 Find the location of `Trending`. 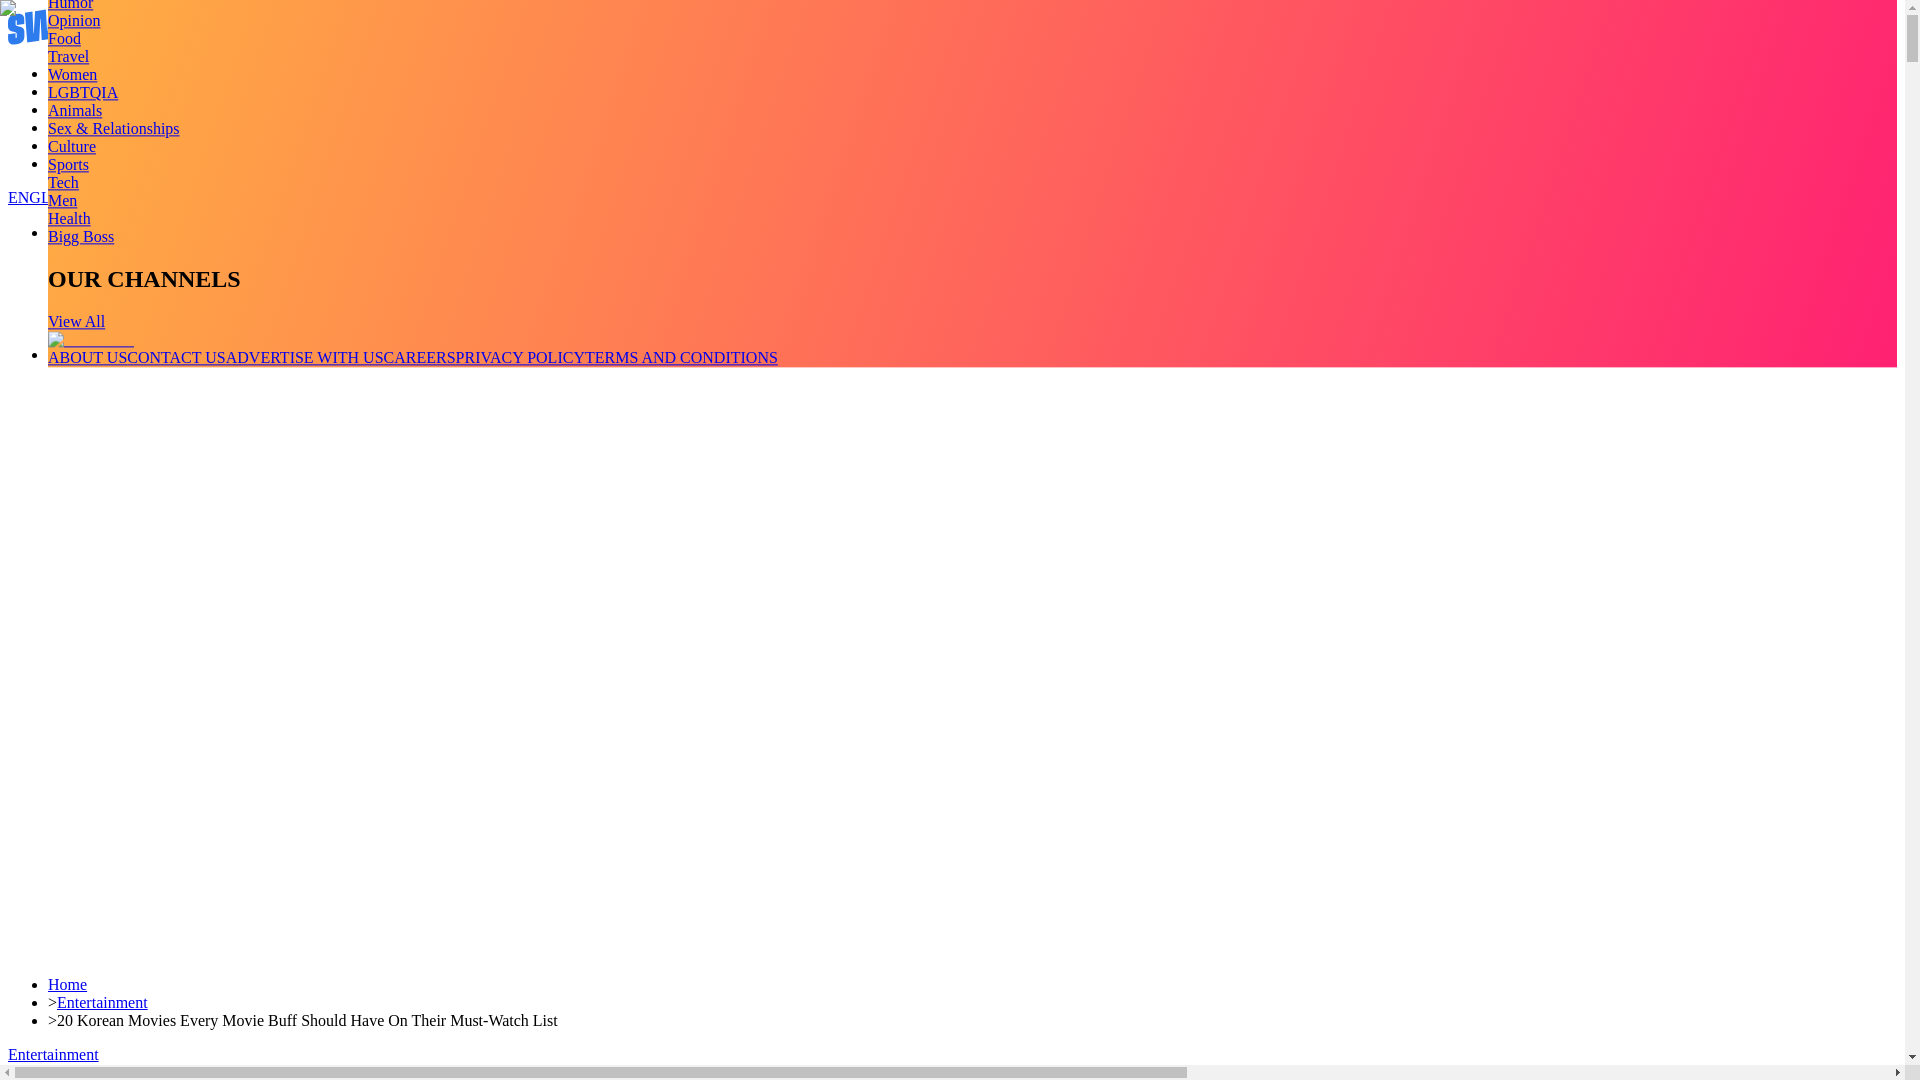

Trending is located at coordinates (76, 73).